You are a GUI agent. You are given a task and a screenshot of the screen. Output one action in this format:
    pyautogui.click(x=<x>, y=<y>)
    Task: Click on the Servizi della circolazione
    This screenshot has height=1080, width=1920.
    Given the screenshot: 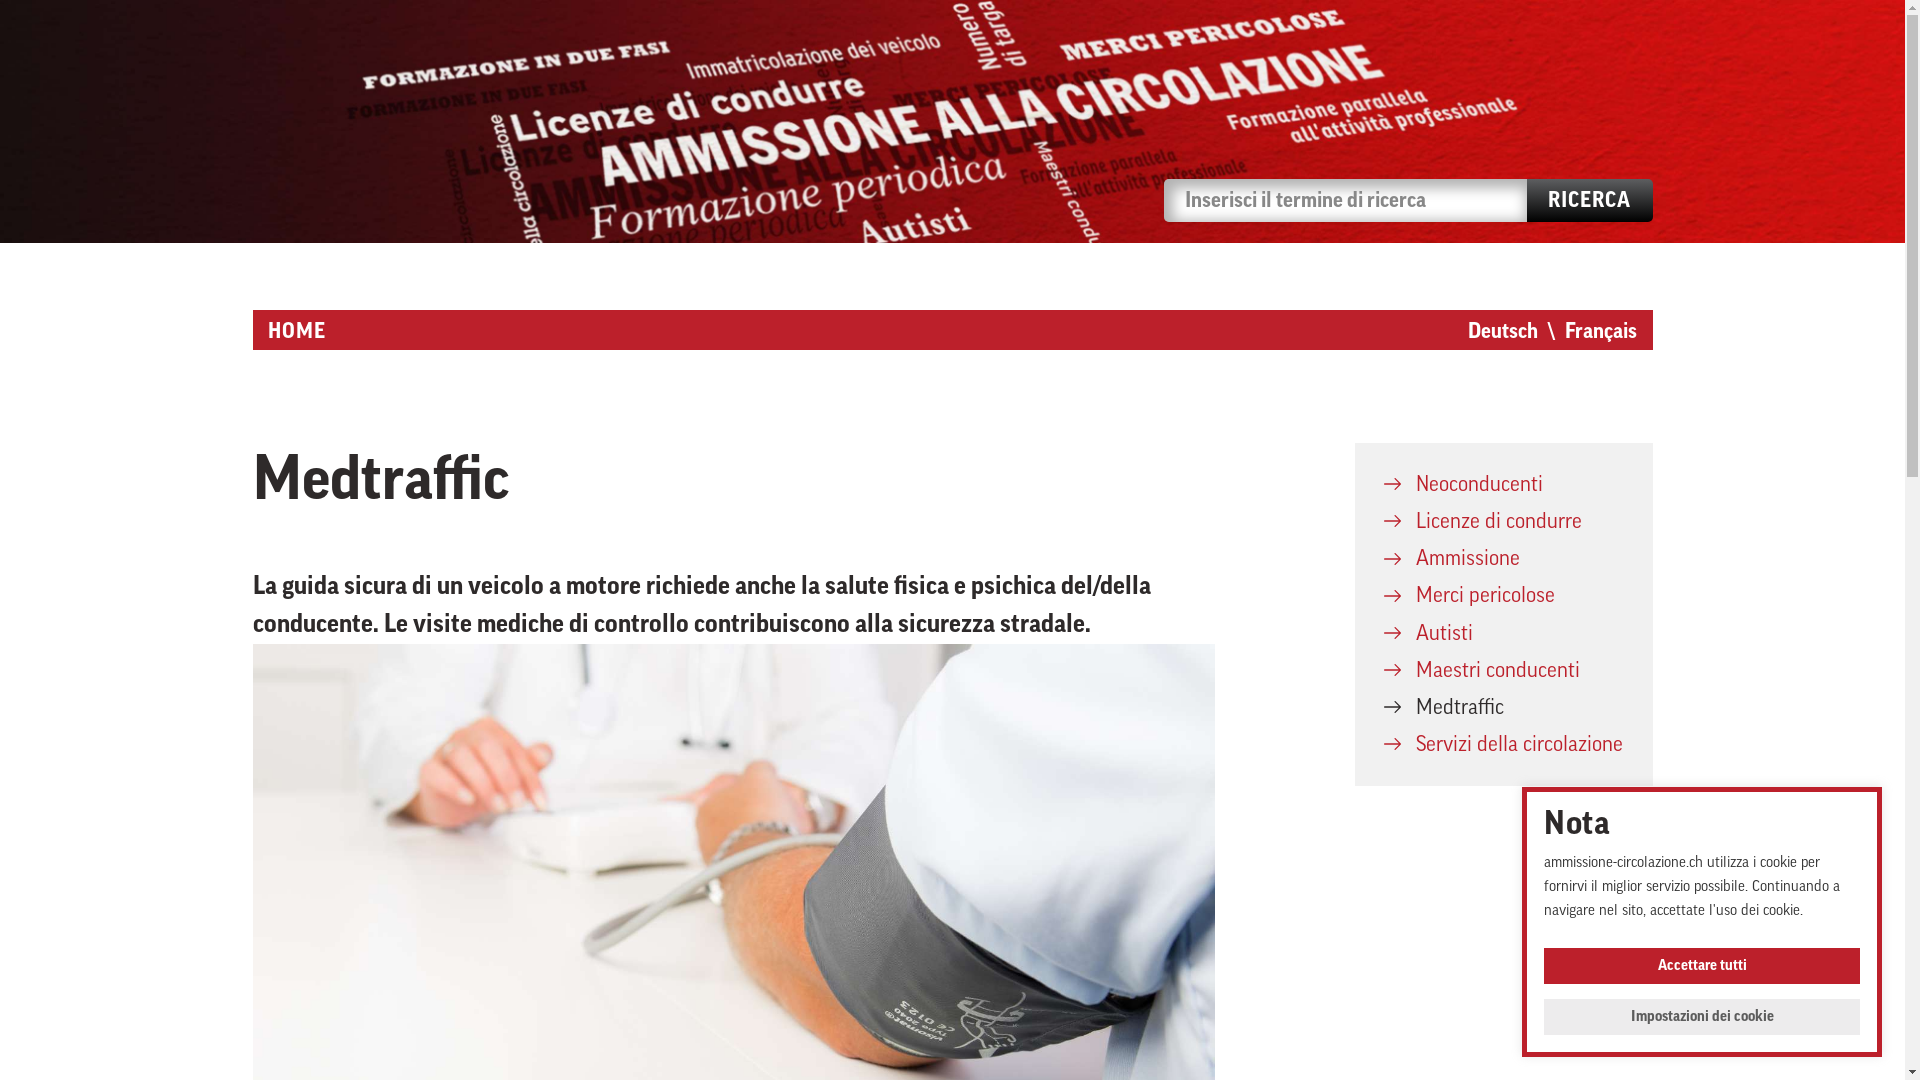 What is the action you would take?
    pyautogui.click(x=1504, y=744)
    